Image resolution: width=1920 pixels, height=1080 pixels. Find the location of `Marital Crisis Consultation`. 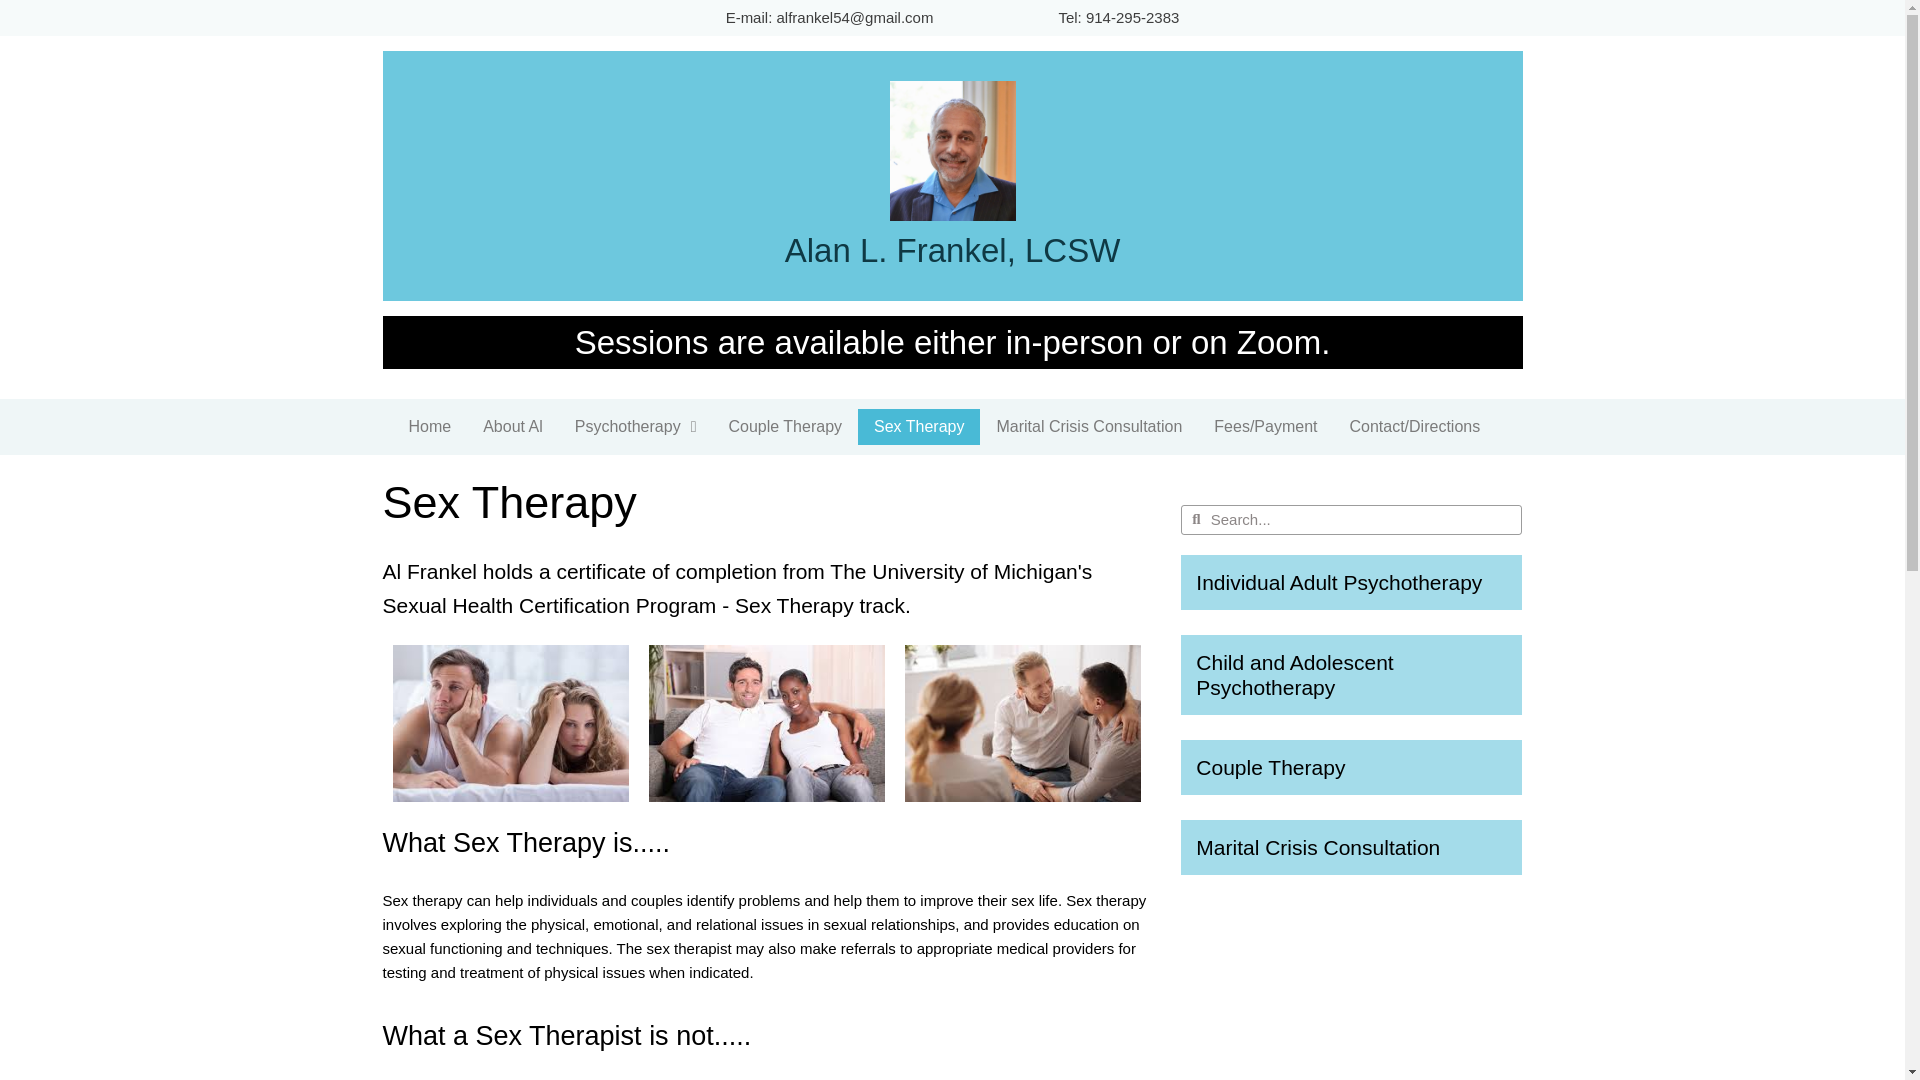

Marital Crisis Consultation is located at coordinates (1088, 426).